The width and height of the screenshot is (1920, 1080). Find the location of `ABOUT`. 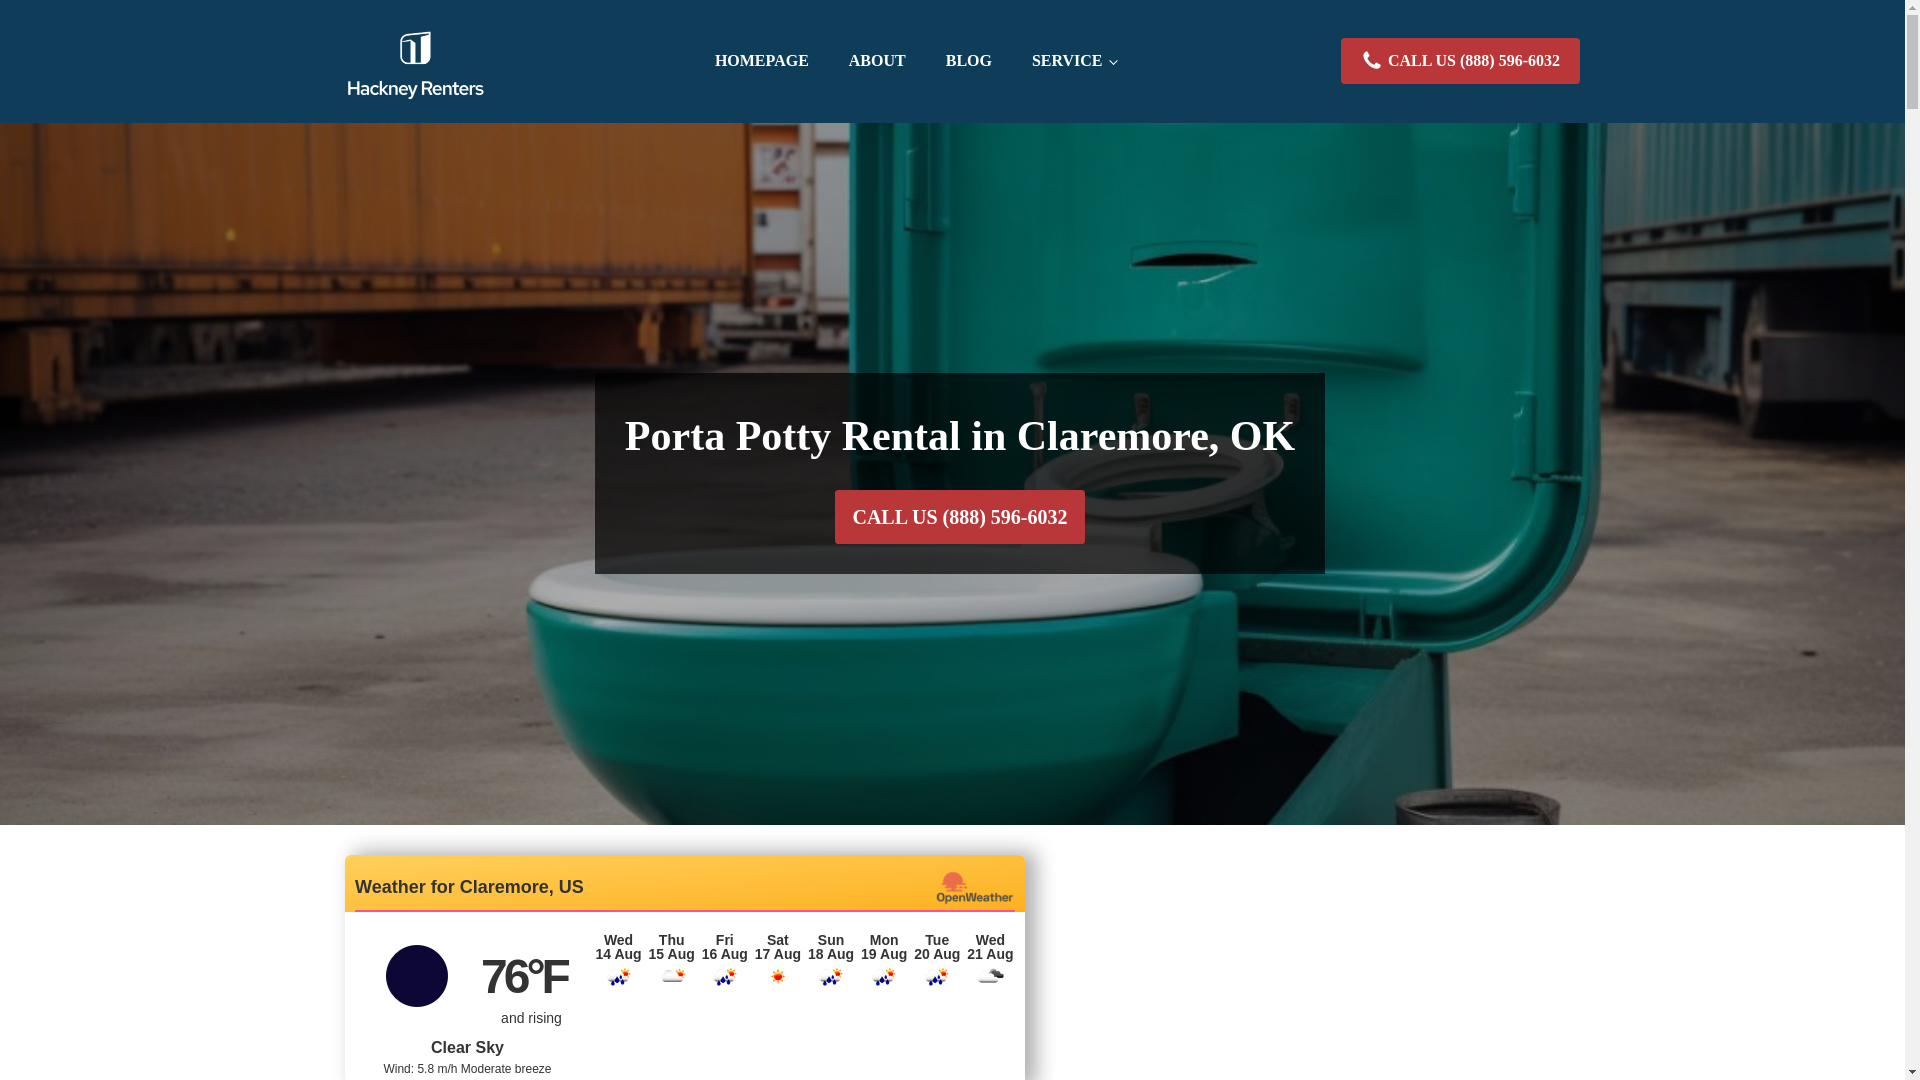

ABOUT is located at coordinates (877, 60).